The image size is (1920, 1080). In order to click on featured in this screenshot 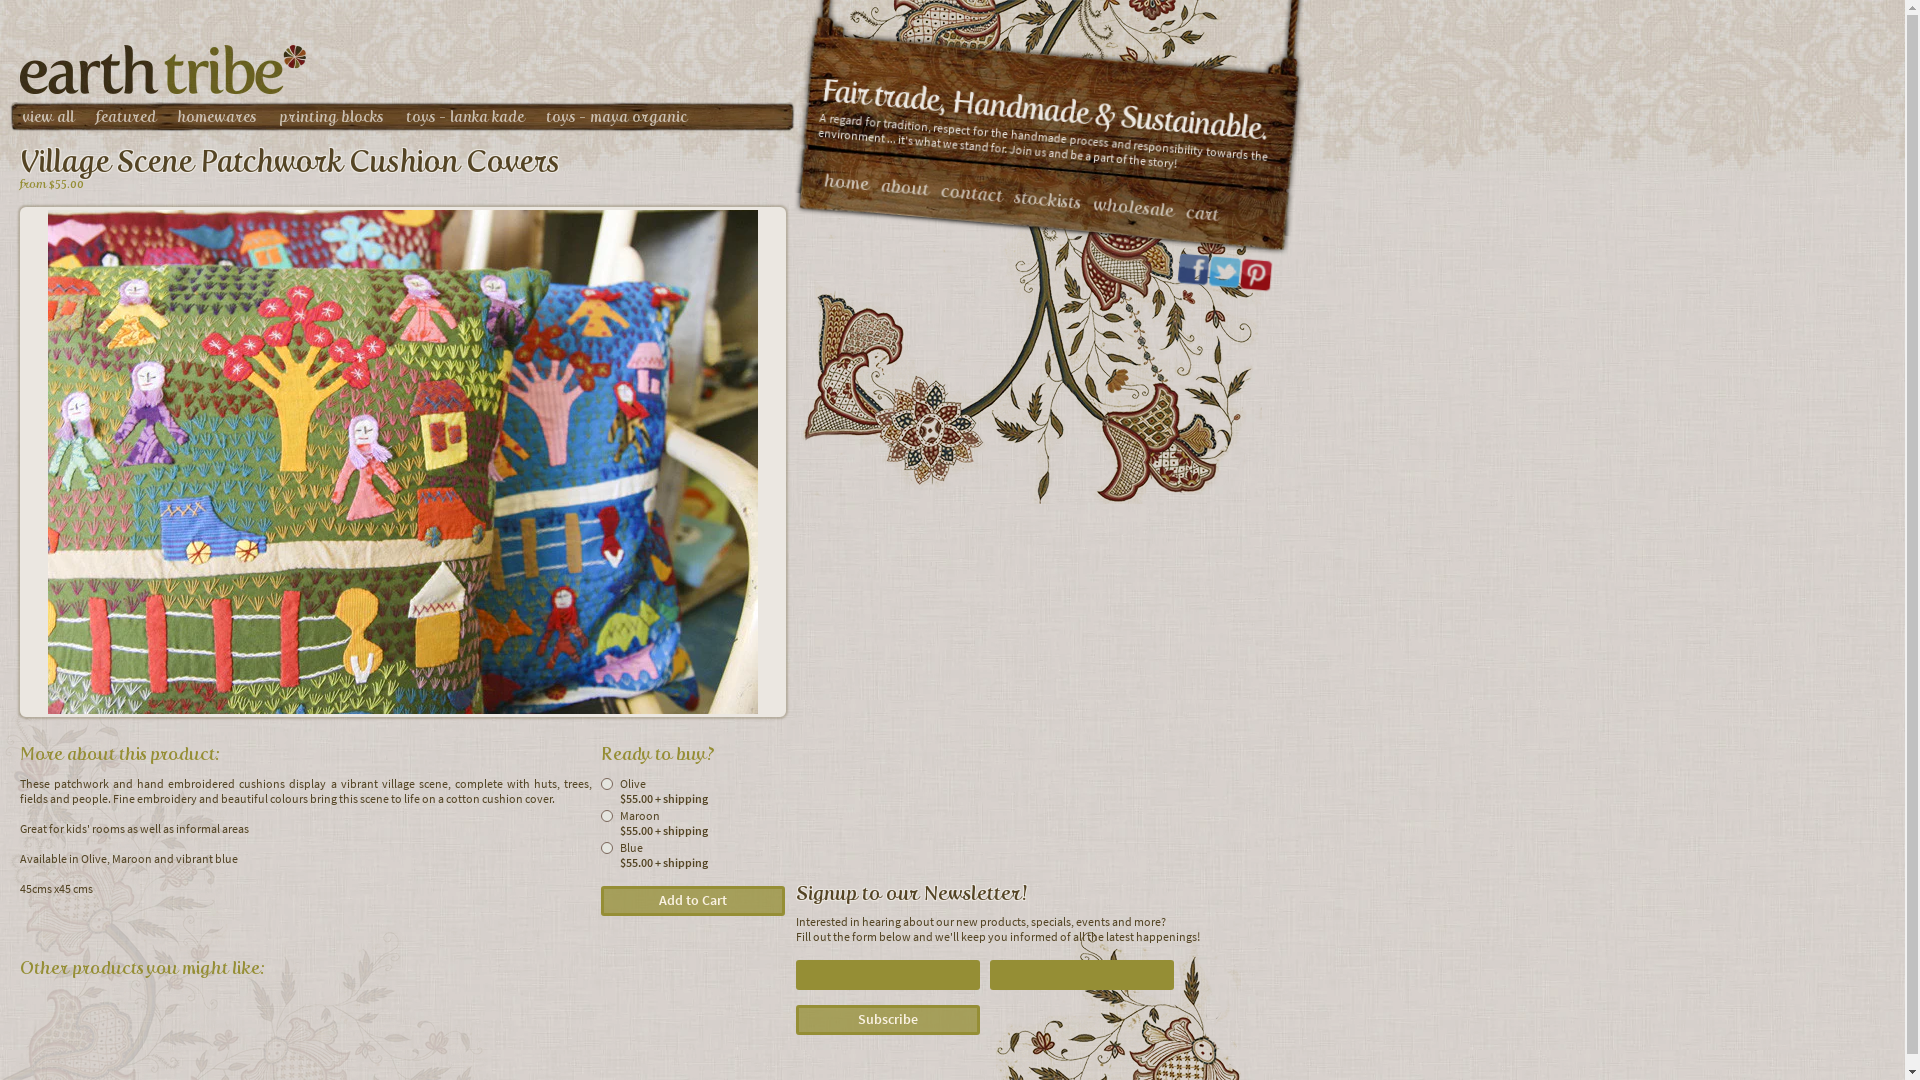, I will do `click(126, 117)`.